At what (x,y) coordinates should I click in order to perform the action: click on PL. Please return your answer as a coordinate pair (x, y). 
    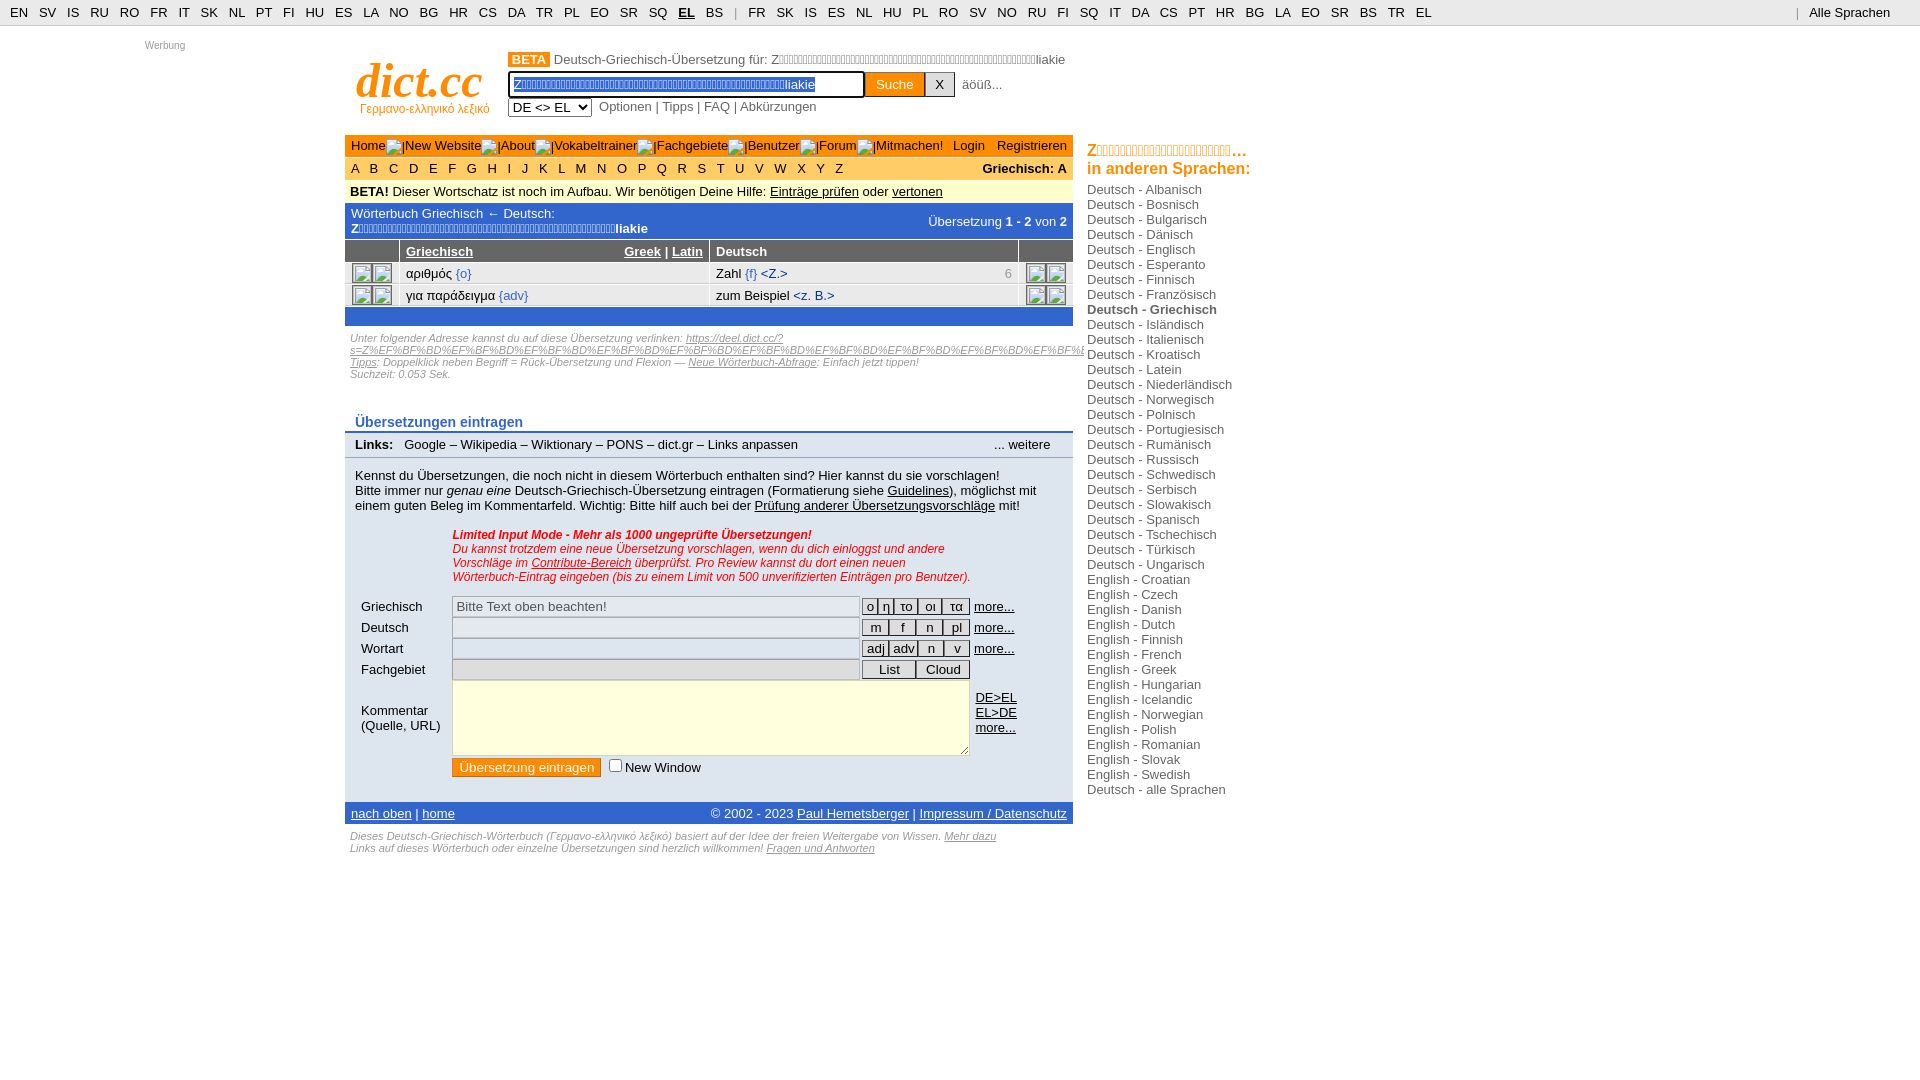
    Looking at the image, I should click on (920, 12).